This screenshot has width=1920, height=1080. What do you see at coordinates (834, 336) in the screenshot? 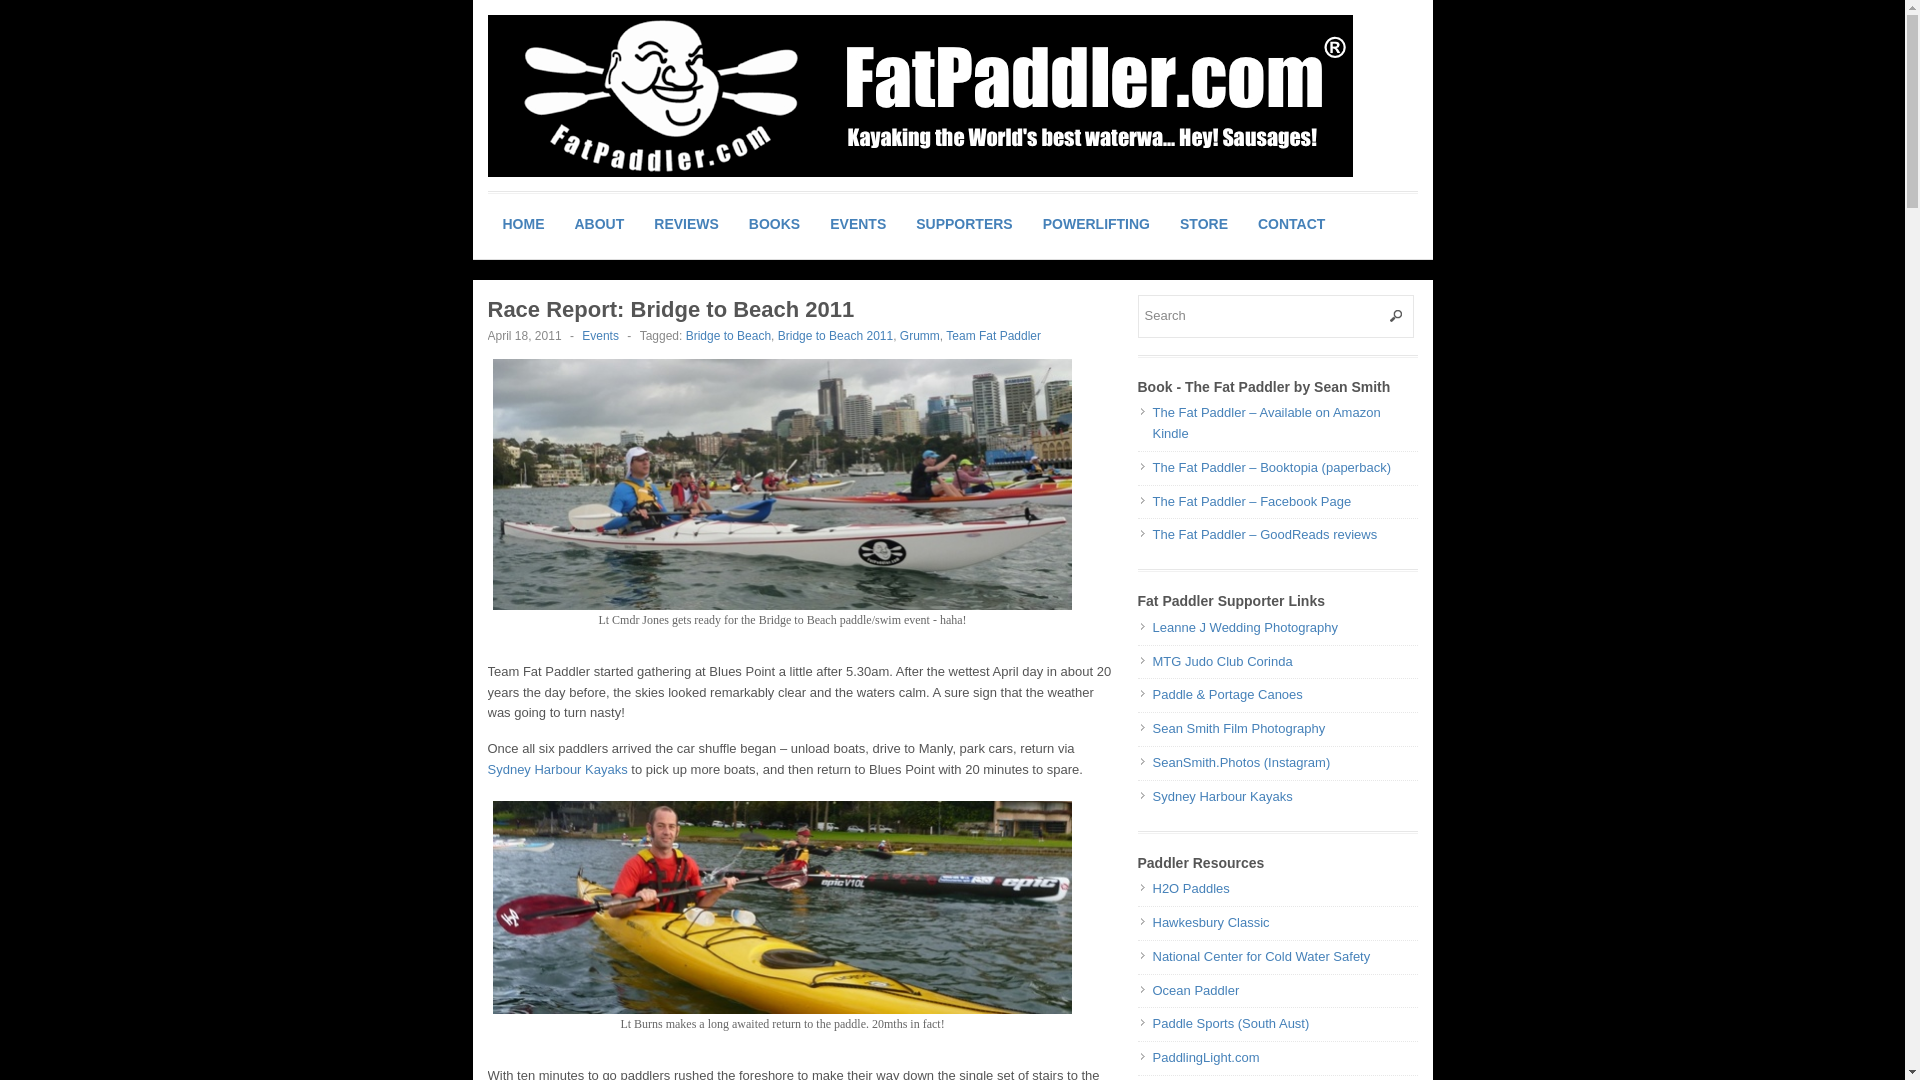
I see `Bridge to Beach 2011` at bounding box center [834, 336].